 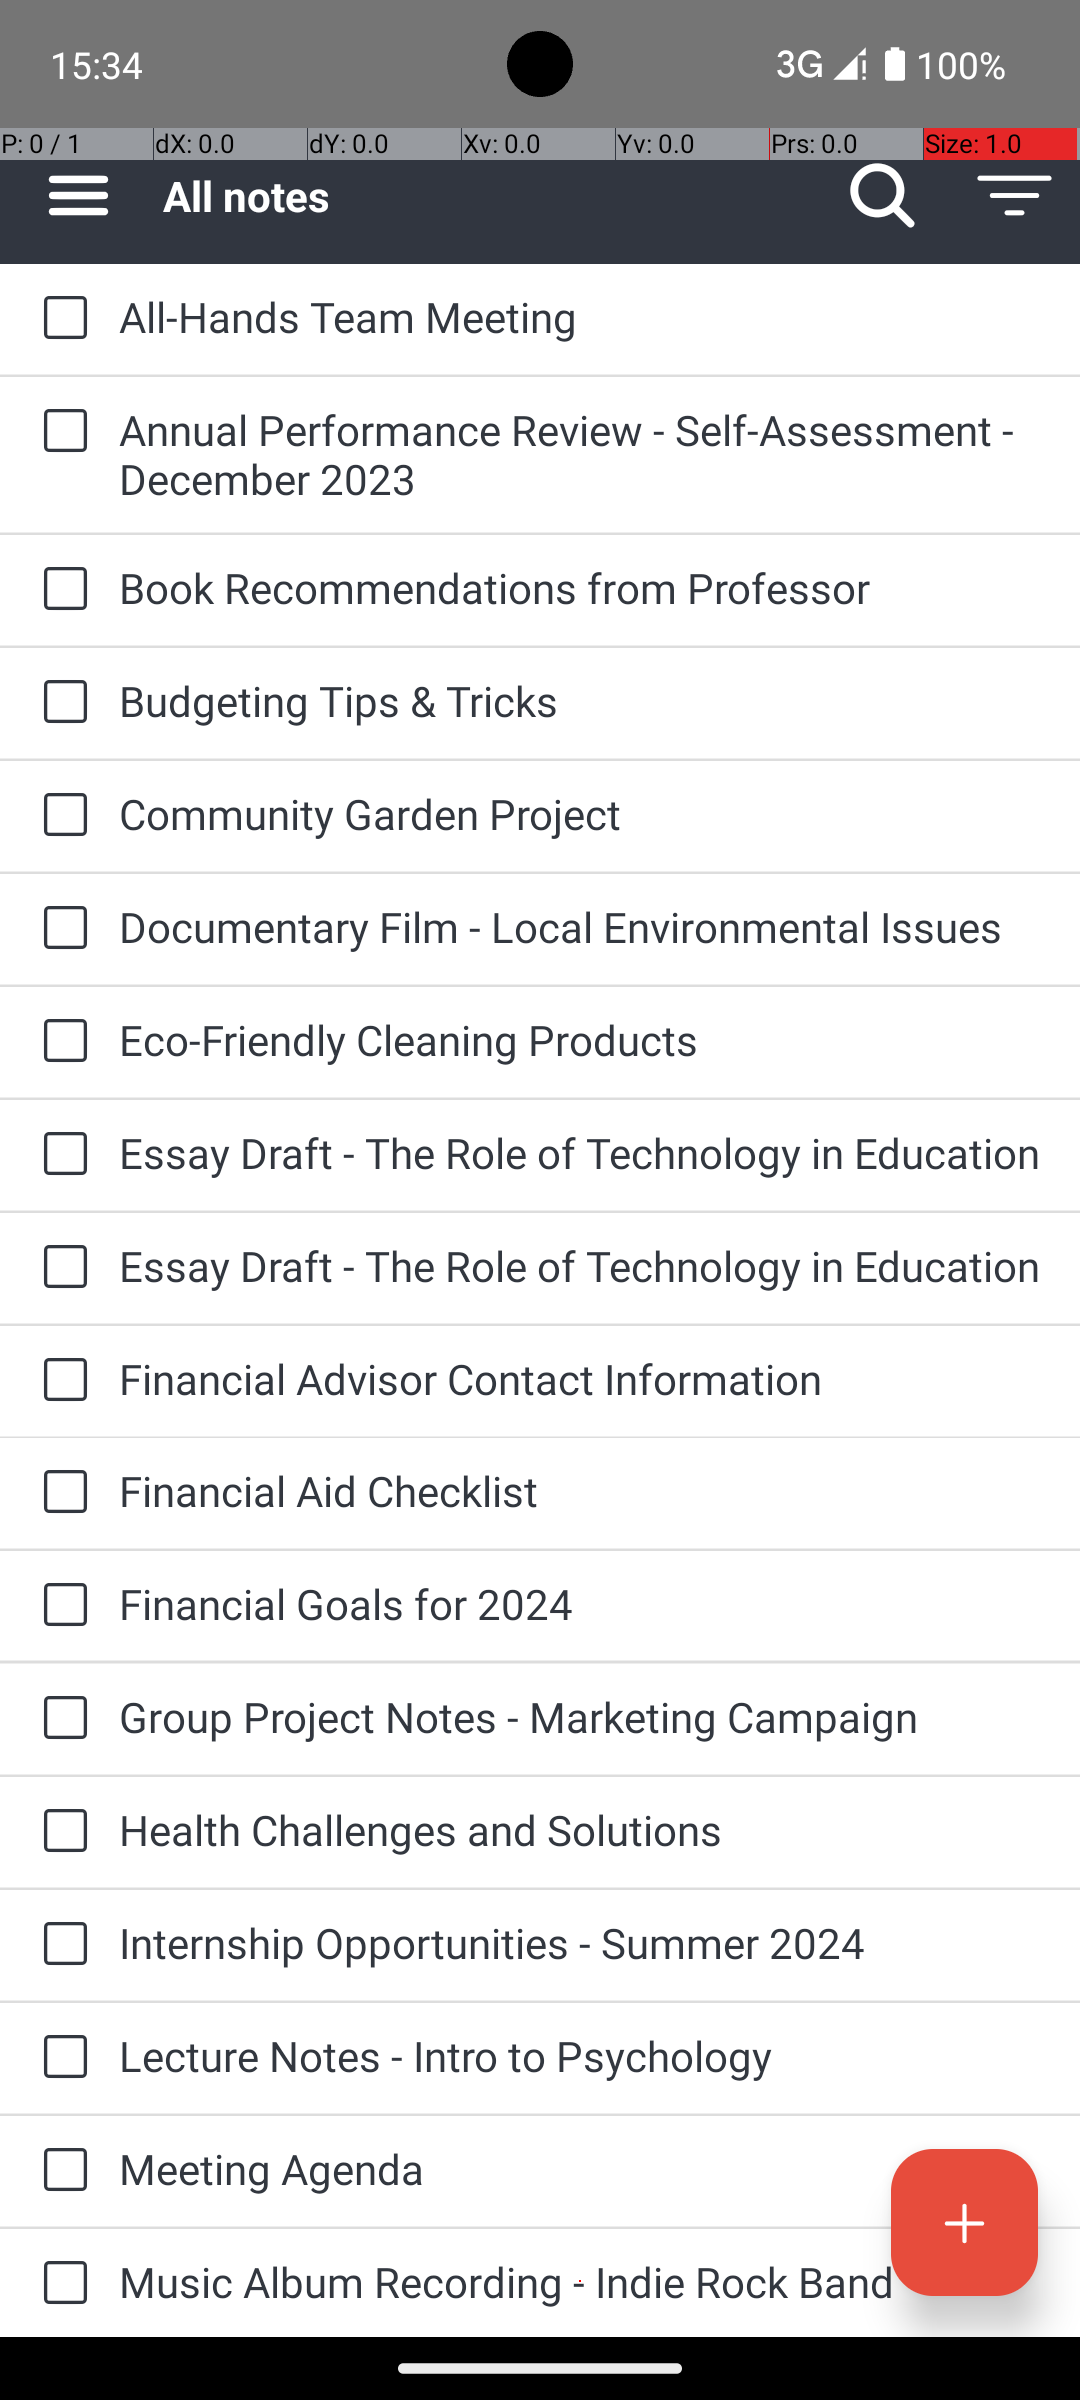 I want to click on to-do: Book Recommendations from Professor, so click(x=60, y=590).